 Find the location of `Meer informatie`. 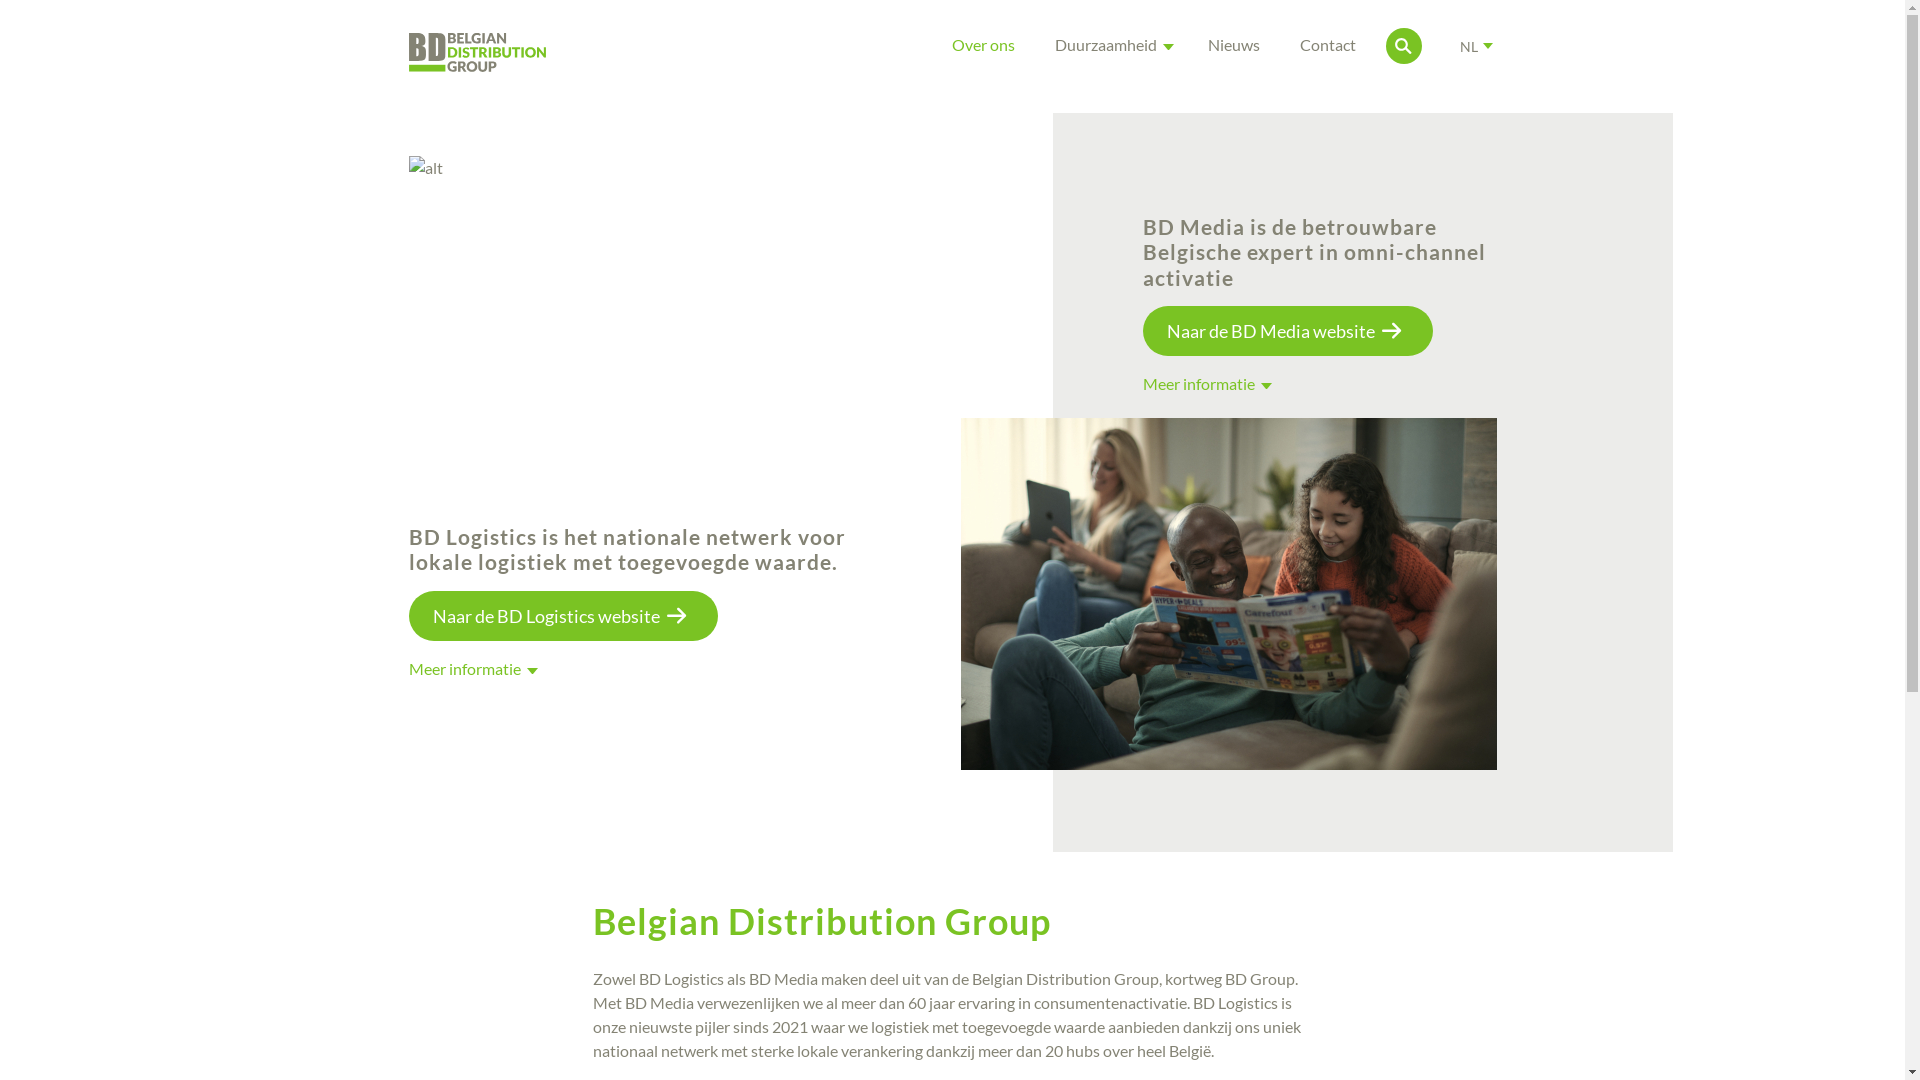

Meer informatie is located at coordinates (1204, 384).